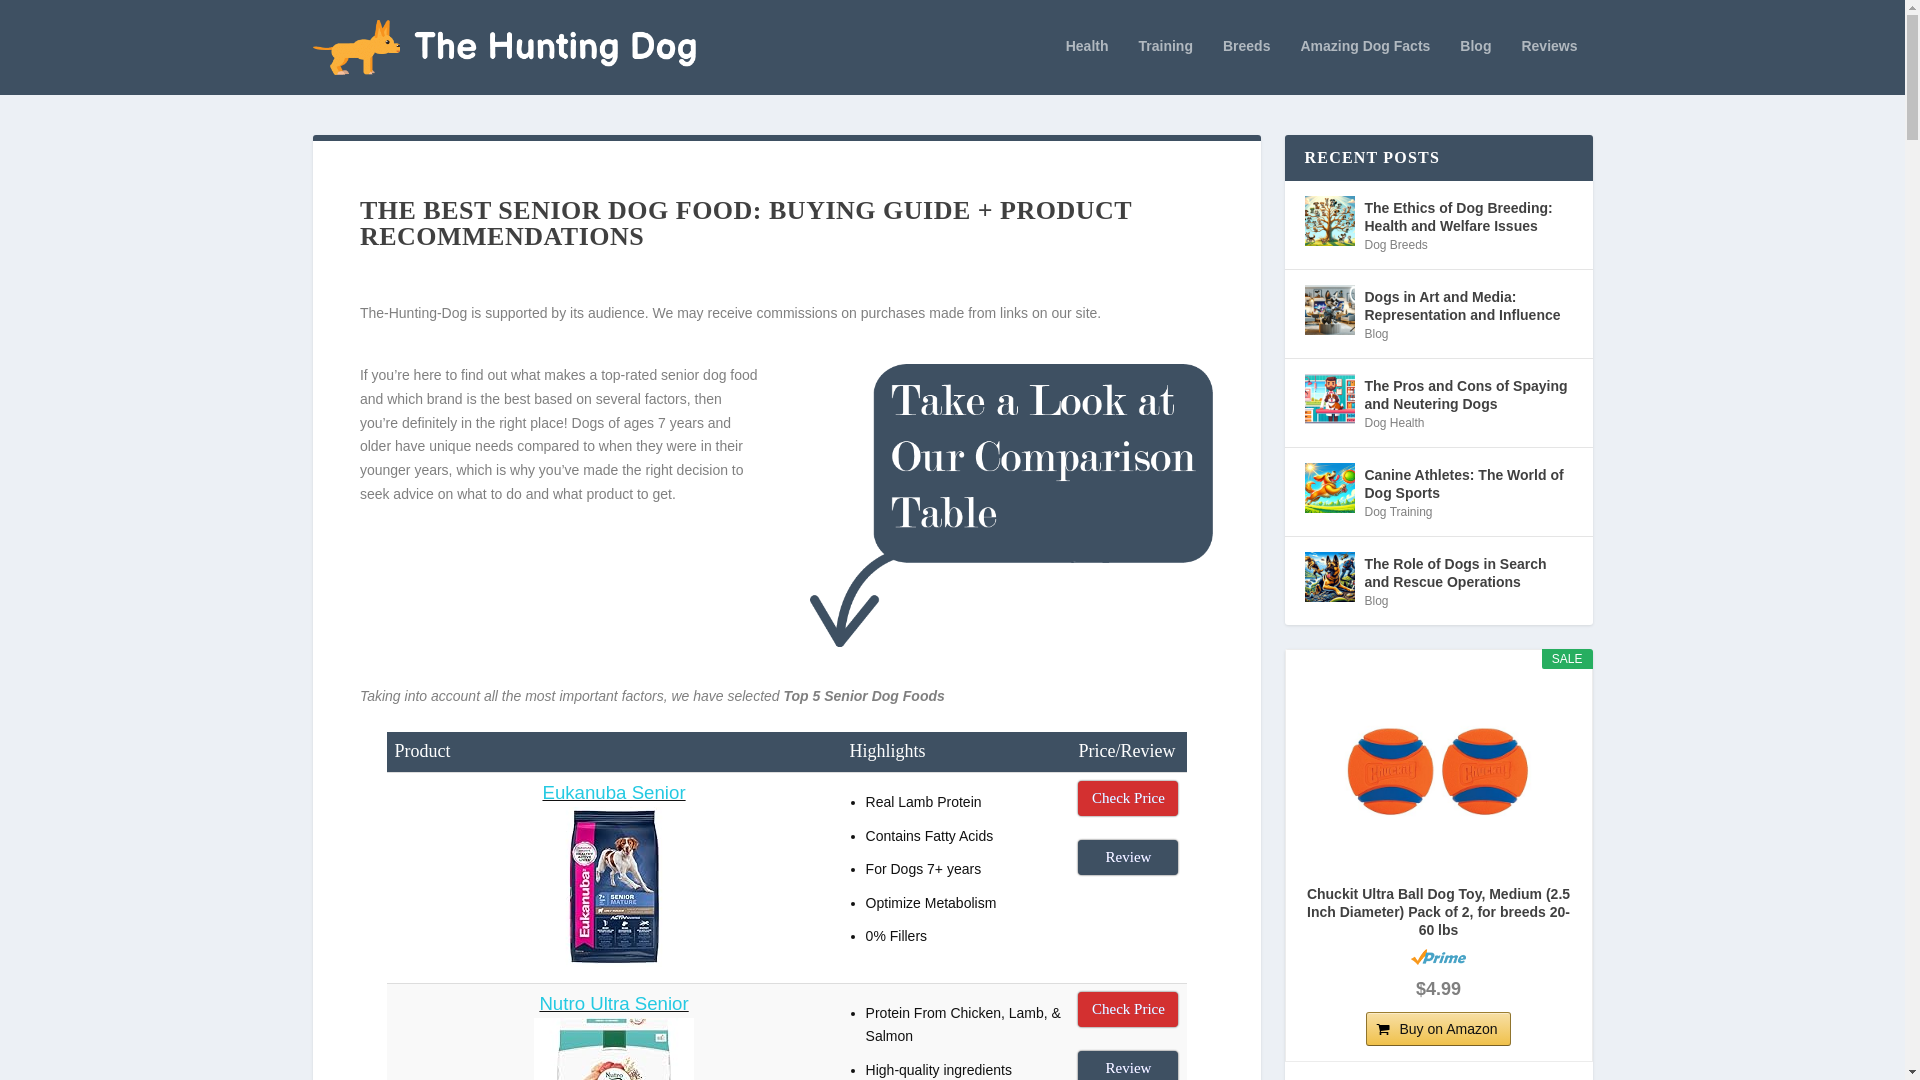 Image resolution: width=1920 pixels, height=1080 pixels. I want to click on Review, so click(1128, 1065).